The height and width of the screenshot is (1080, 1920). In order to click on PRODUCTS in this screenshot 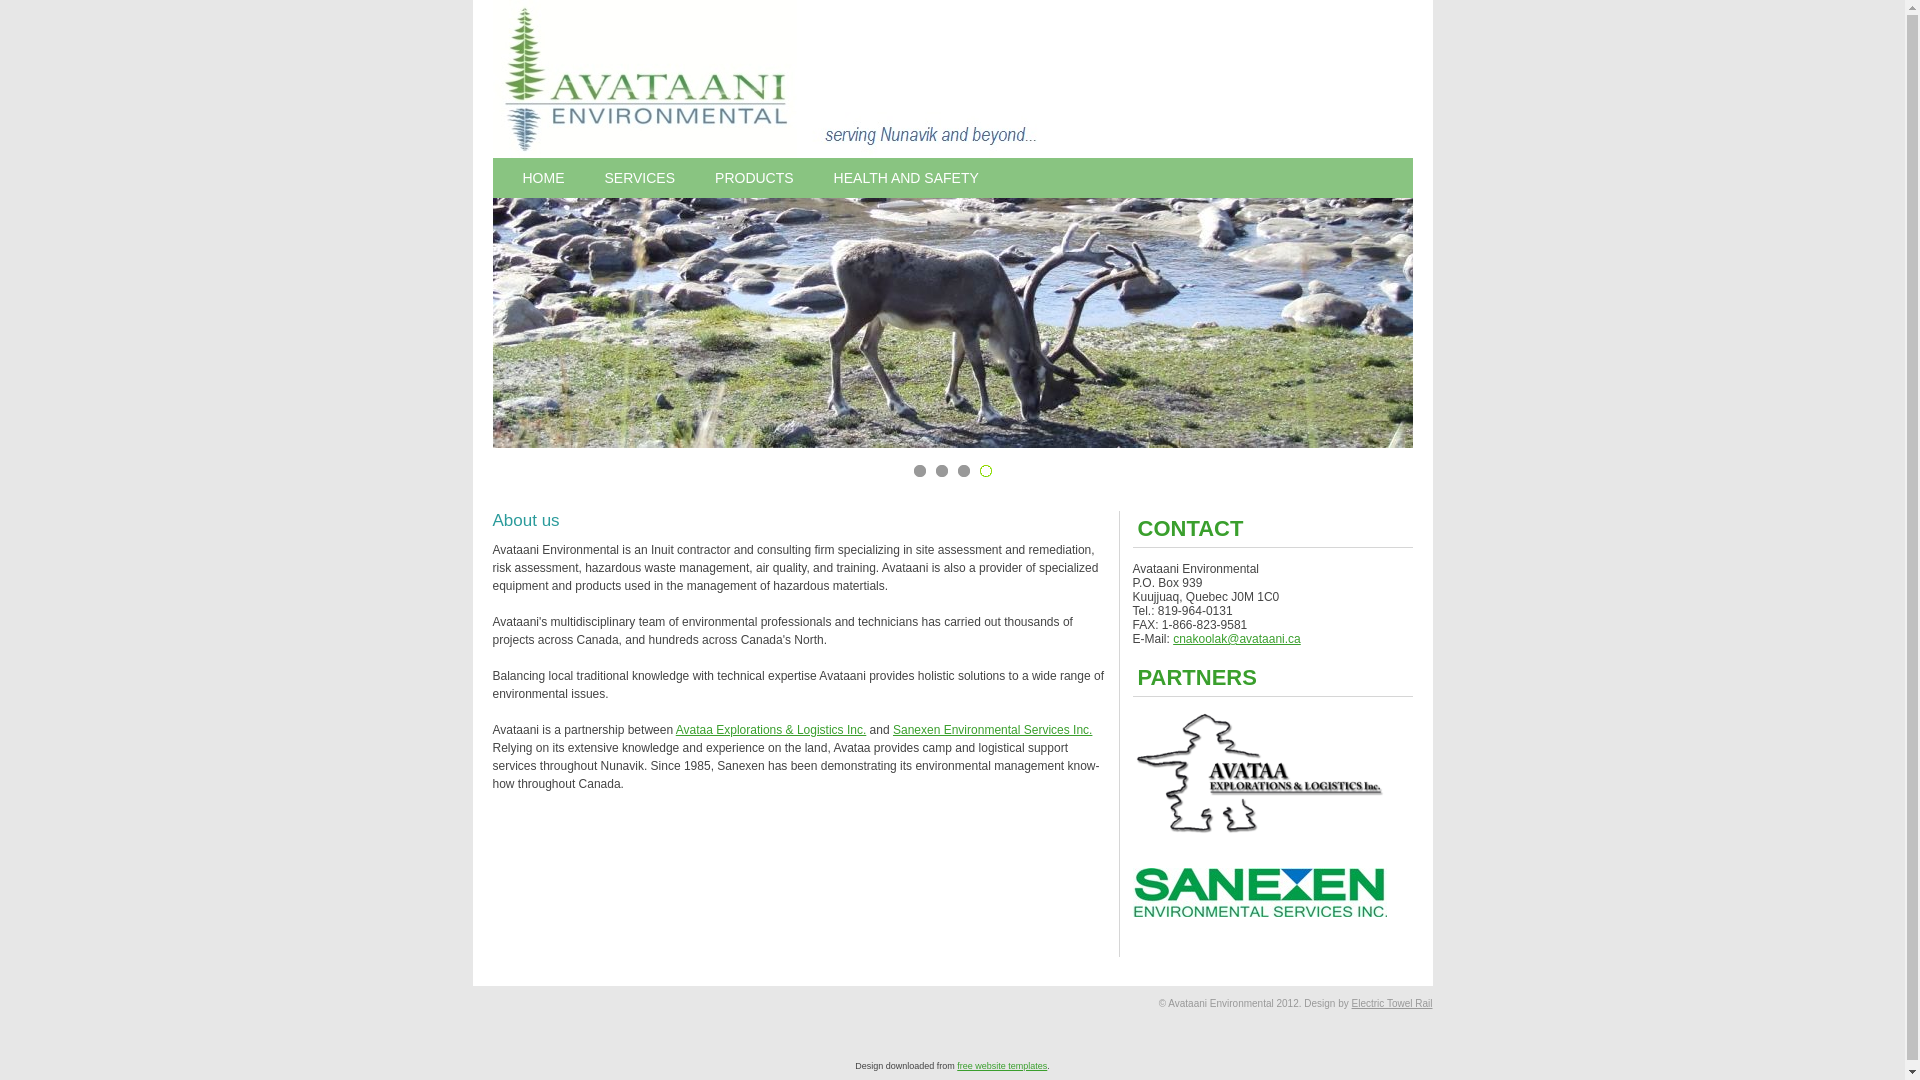, I will do `click(754, 178)`.